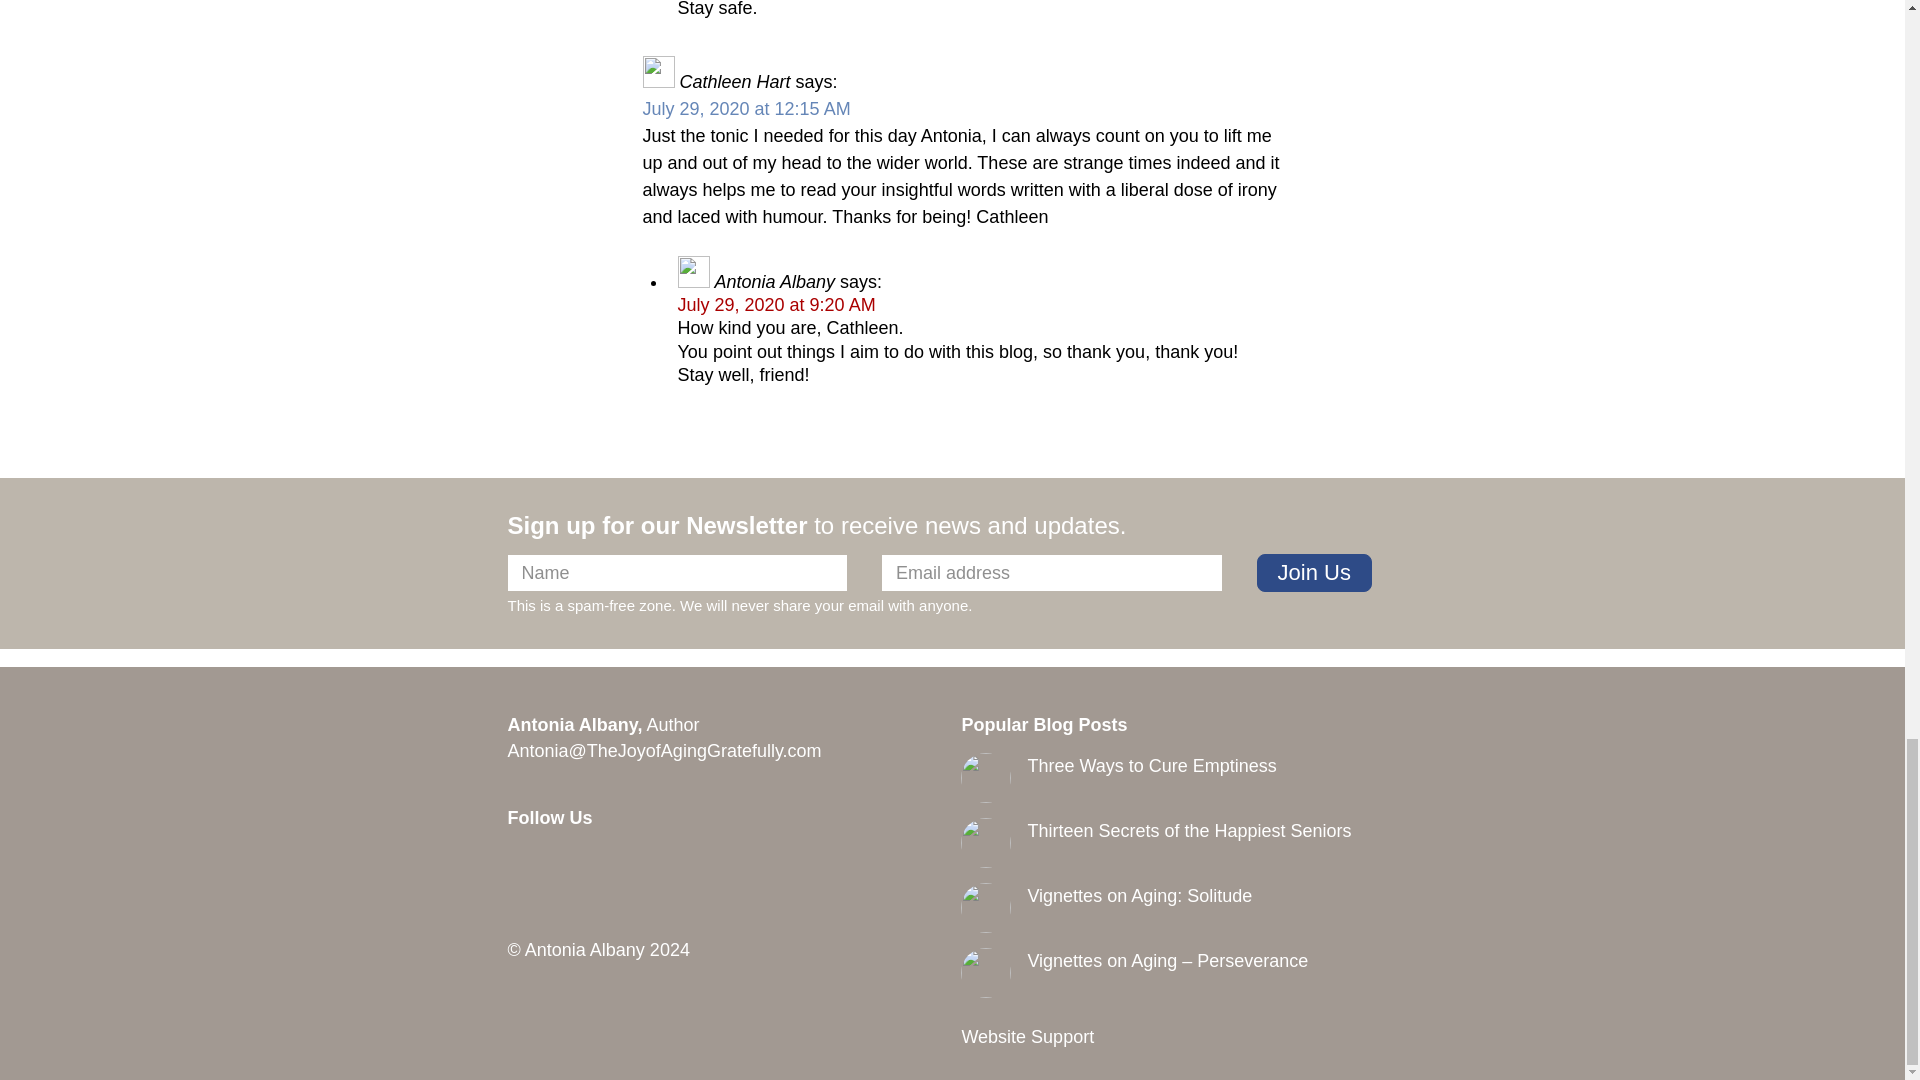 The image size is (1920, 1080). What do you see at coordinates (1139, 896) in the screenshot?
I see `Vignettes on Aging: Solitude` at bounding box center [1139, 896].